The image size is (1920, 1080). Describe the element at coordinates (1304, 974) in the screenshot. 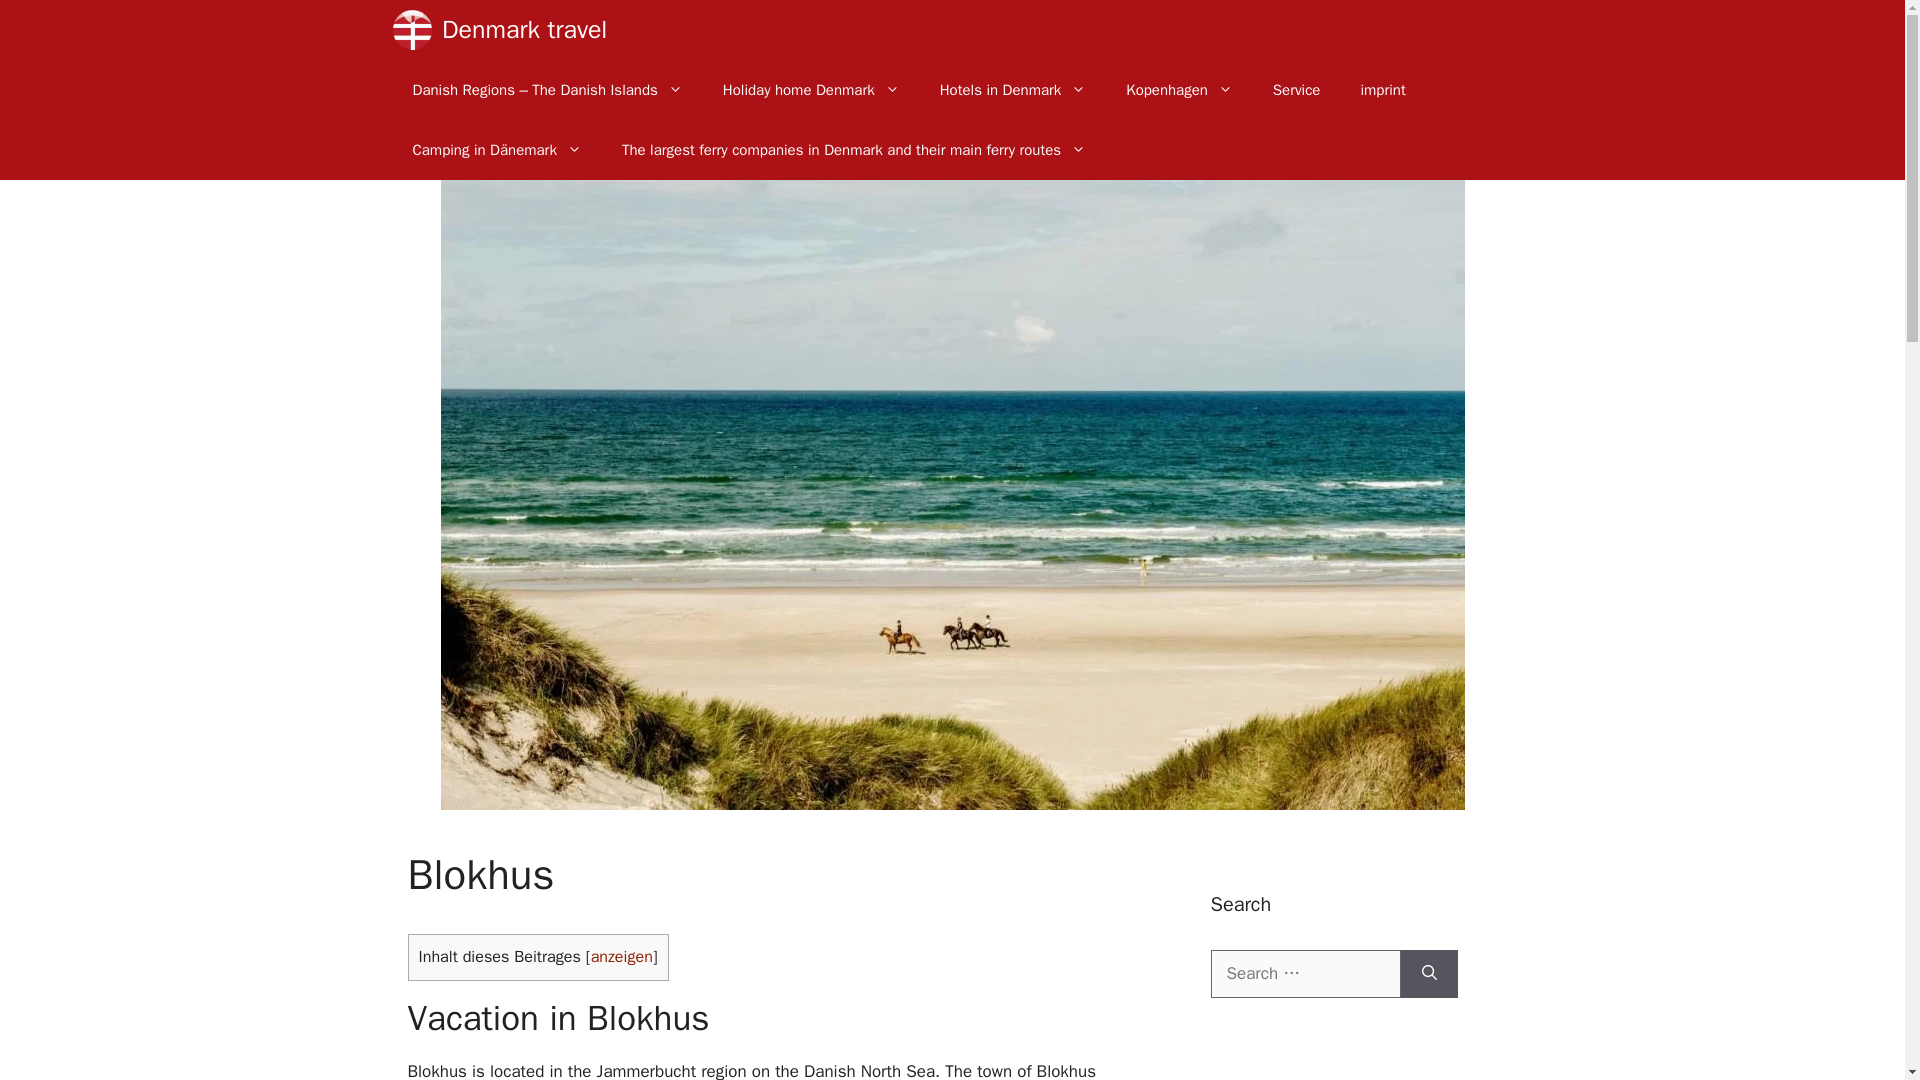

I see `Search for:` at that location.